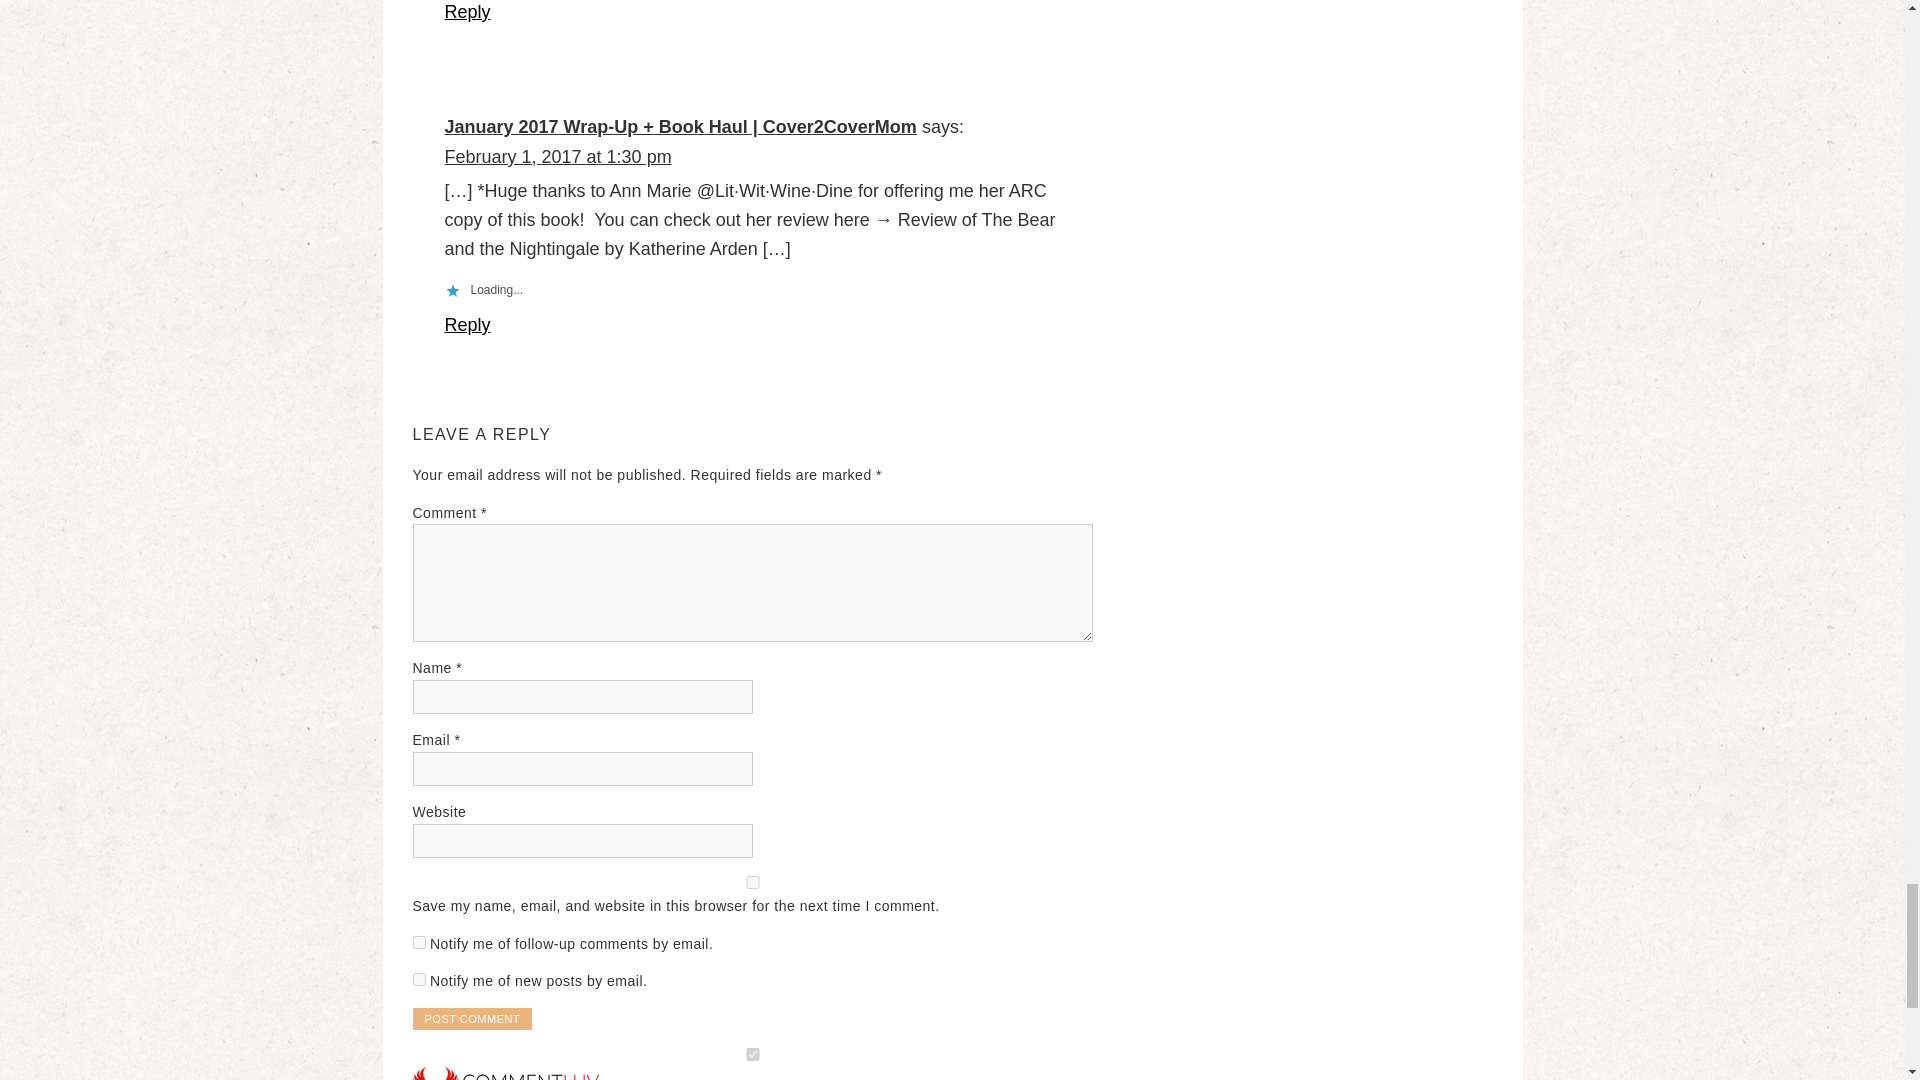  What do you see at coordinates (752, 1054) in the screenshot?
I see `on` at bounding box center [752, 1054].